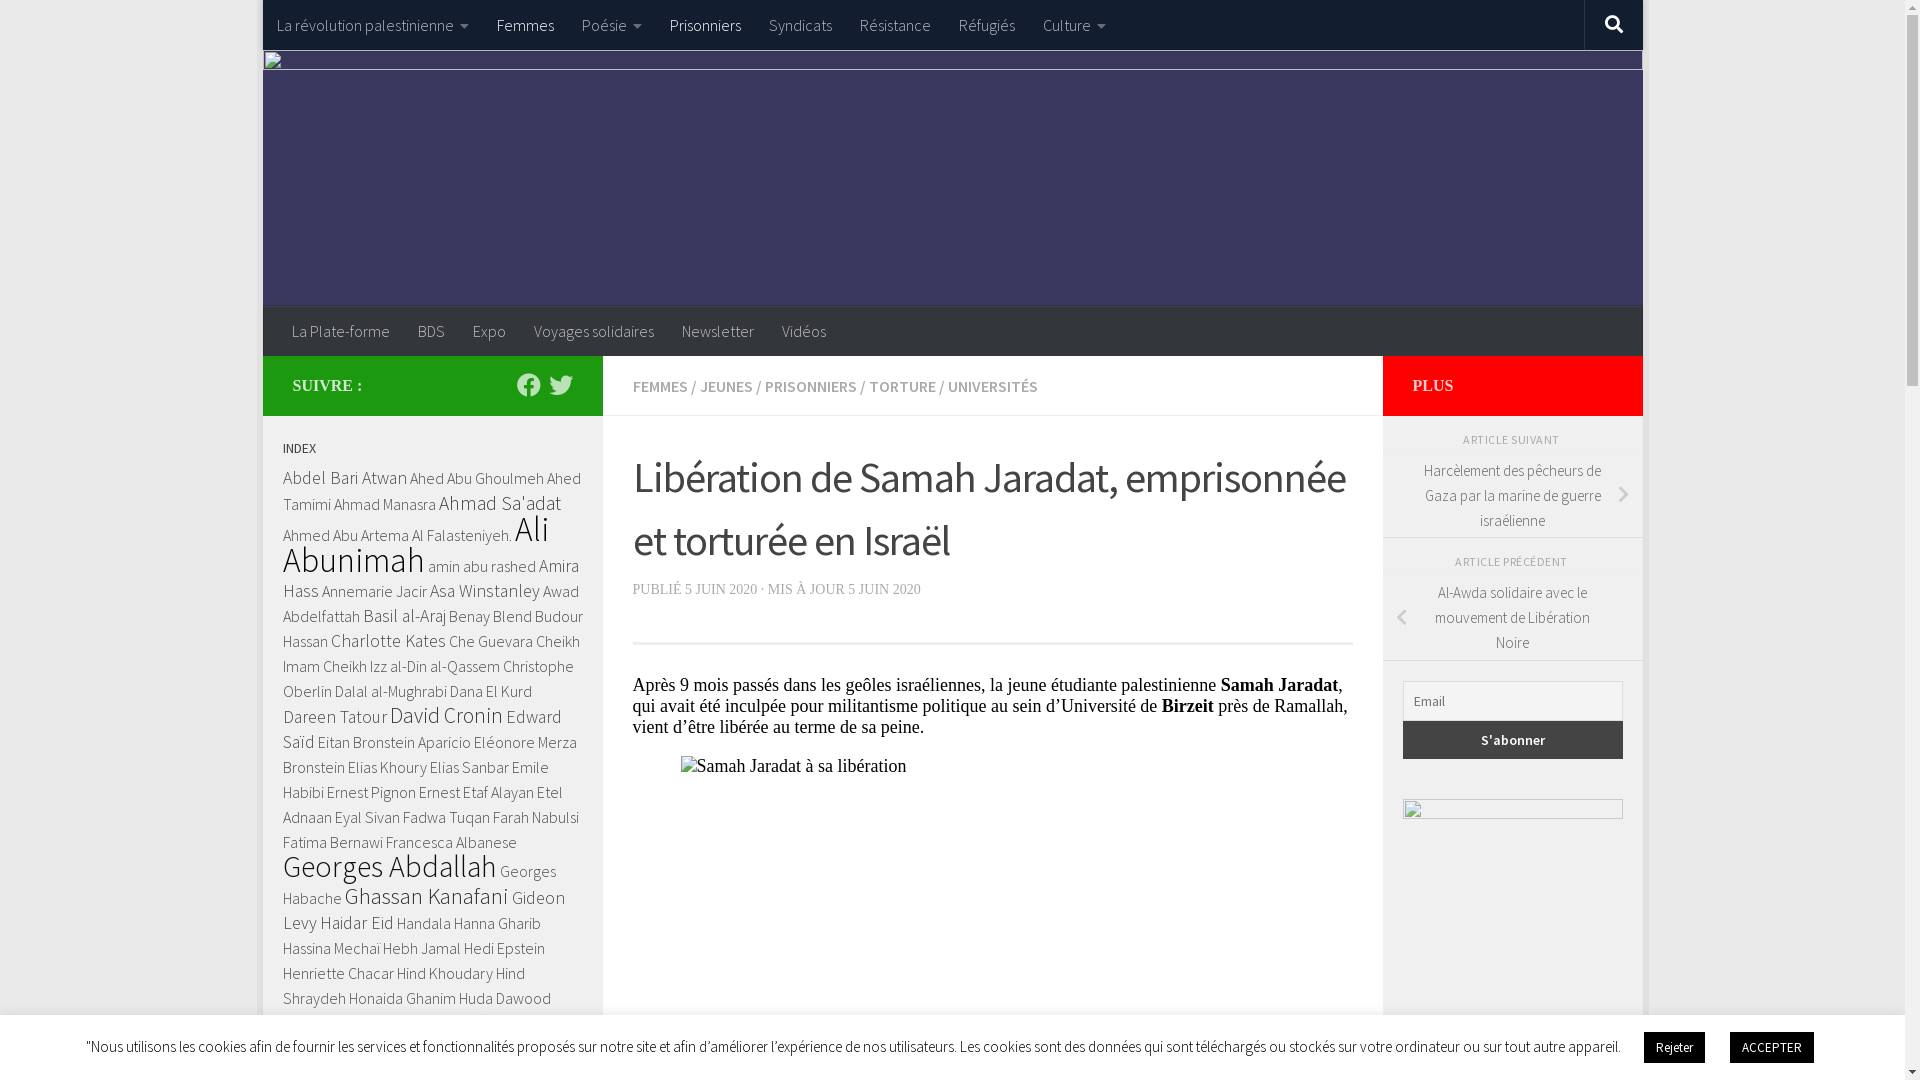 Image resolution: width=1920 pixels, height=1080 pixels. I want to click on La Plate-forme, so click(341, 331).